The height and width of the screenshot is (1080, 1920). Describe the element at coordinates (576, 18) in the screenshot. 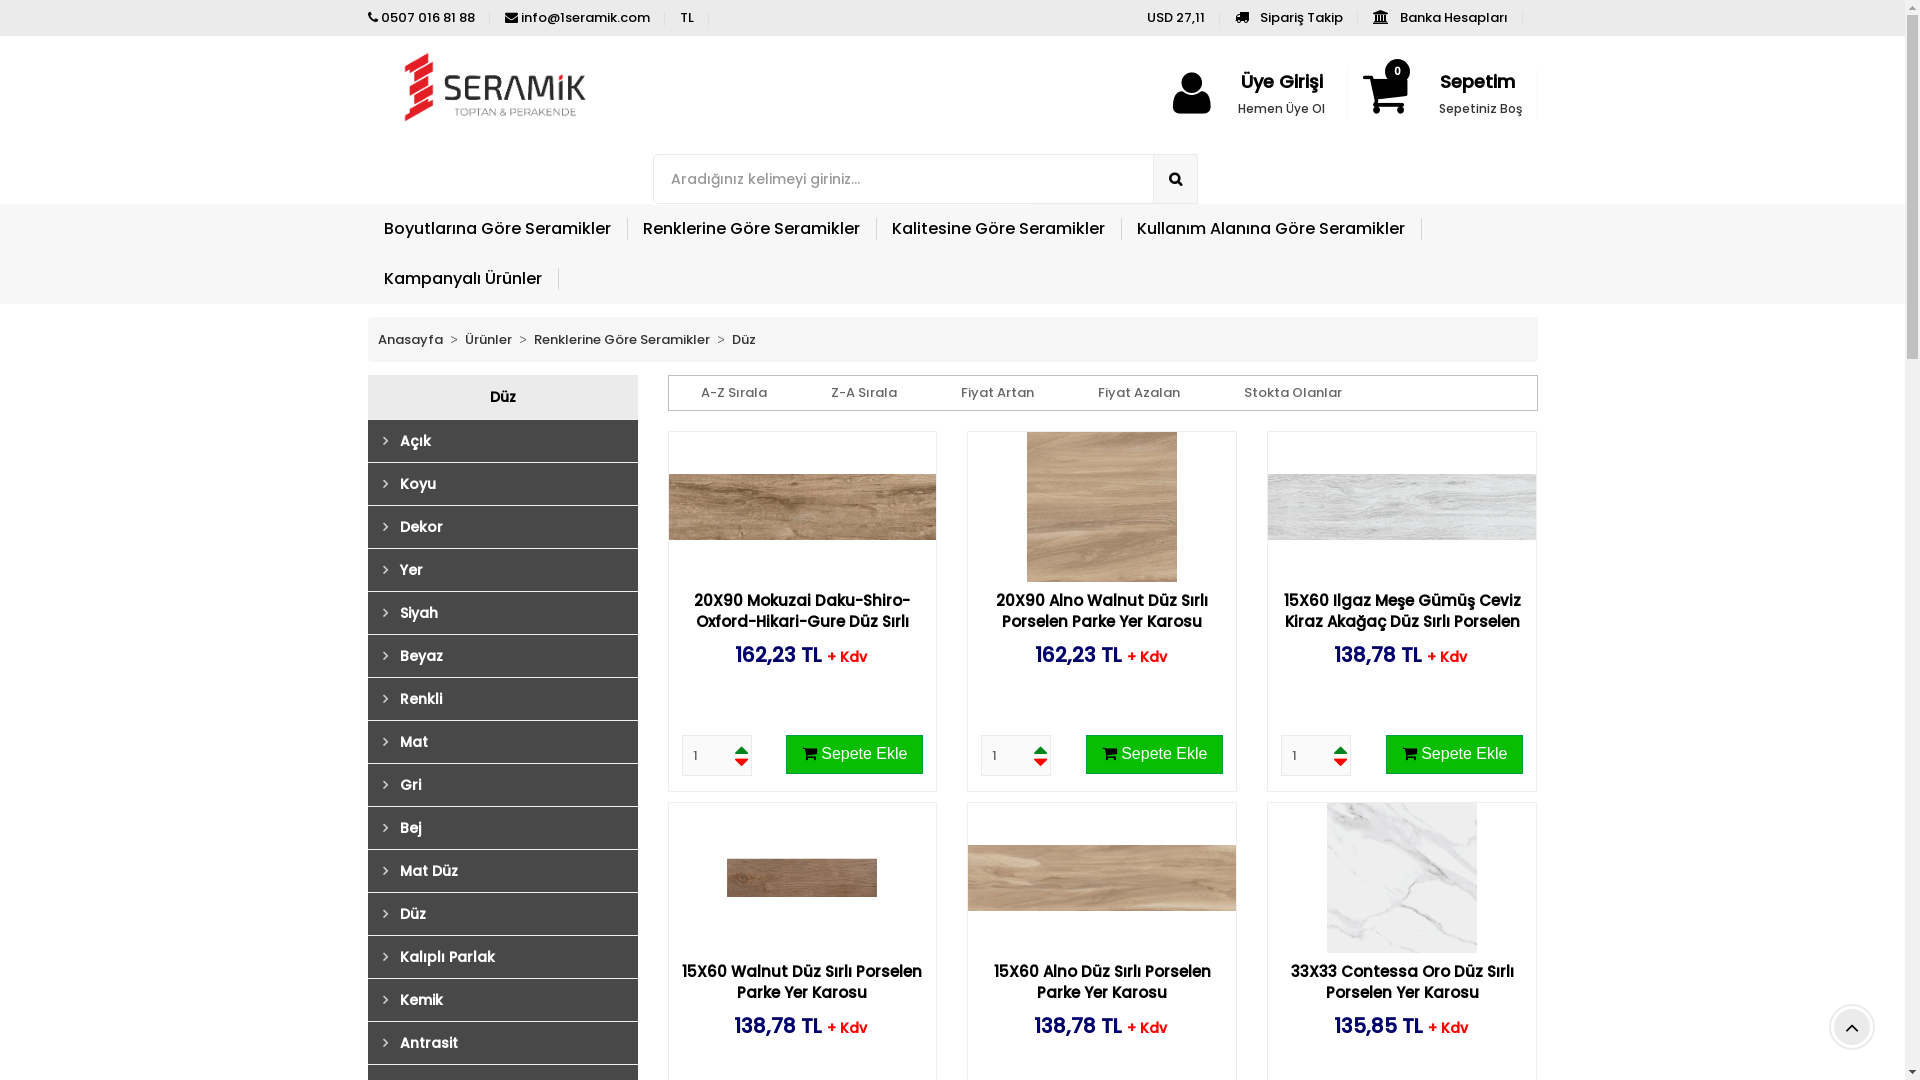

I see `info@1seramik.com` at that location.